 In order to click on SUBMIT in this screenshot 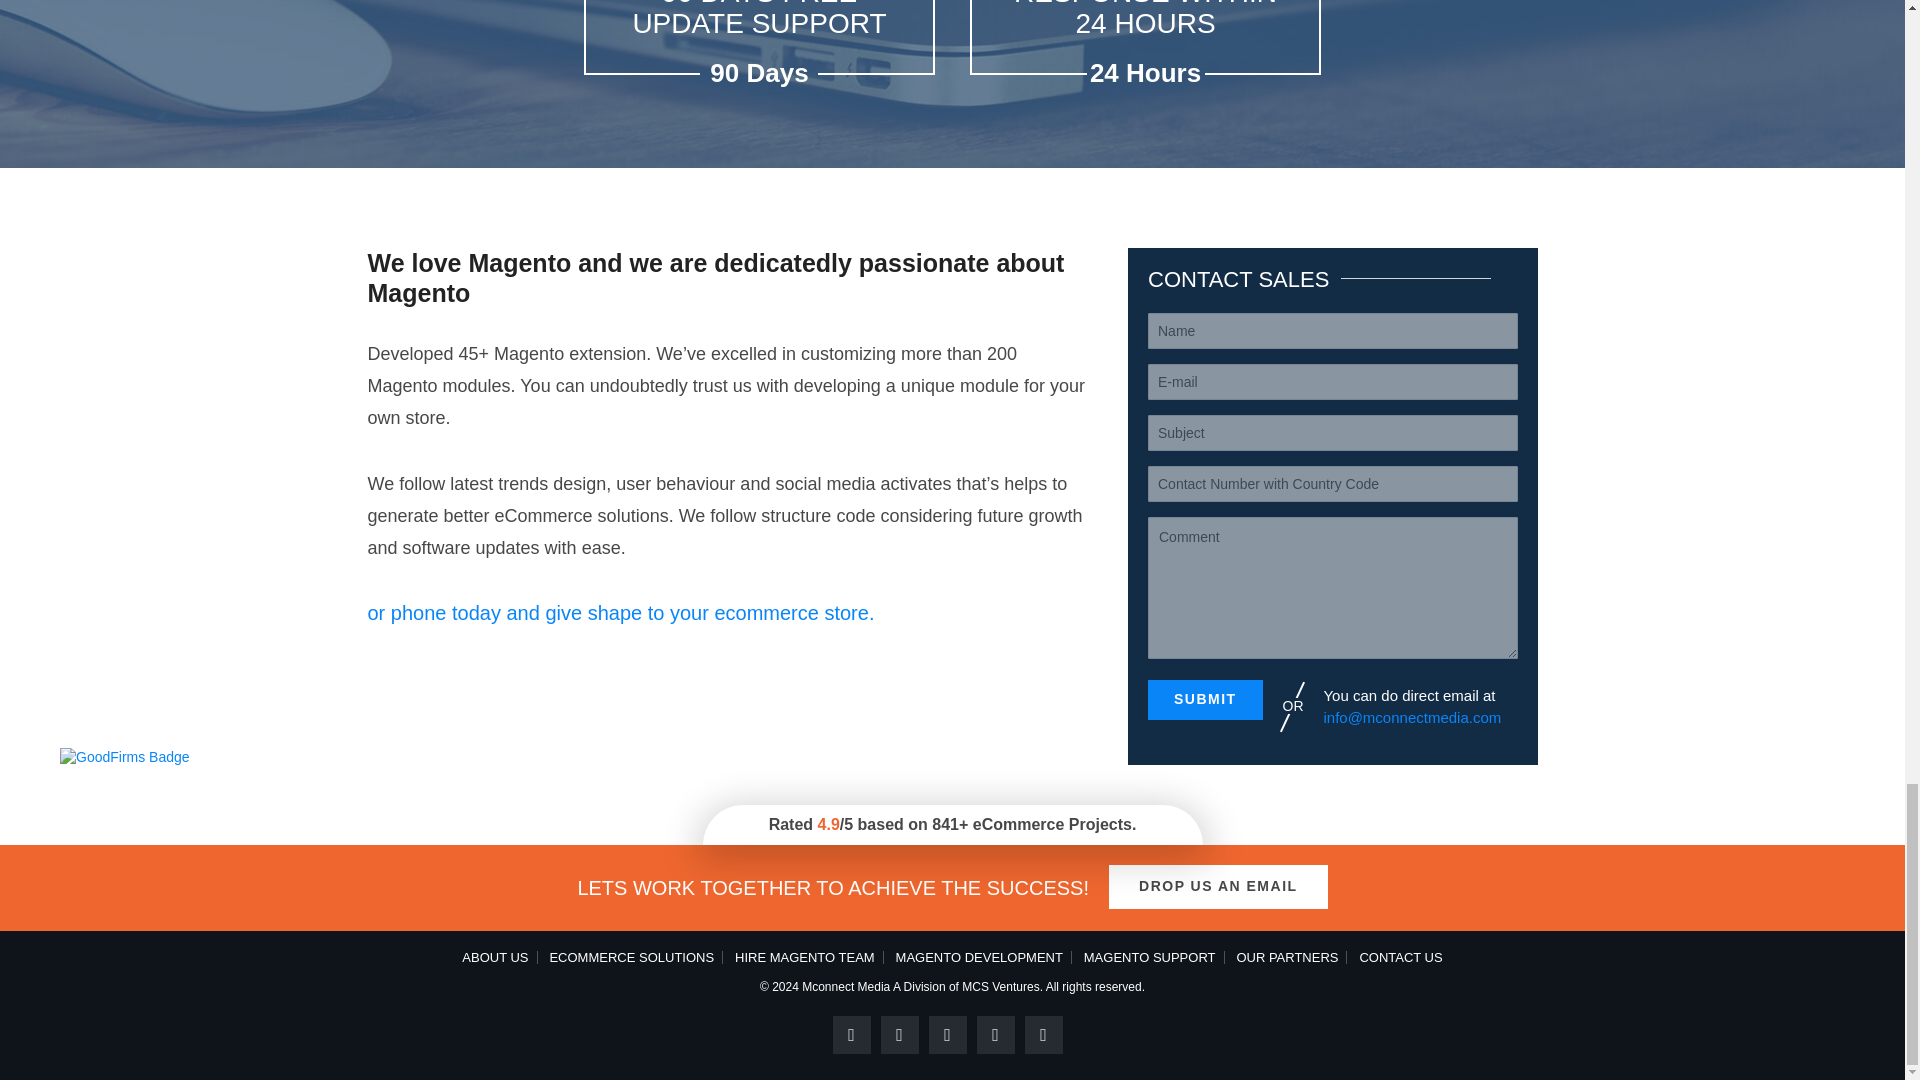, I will do `click(1206, 700)`.